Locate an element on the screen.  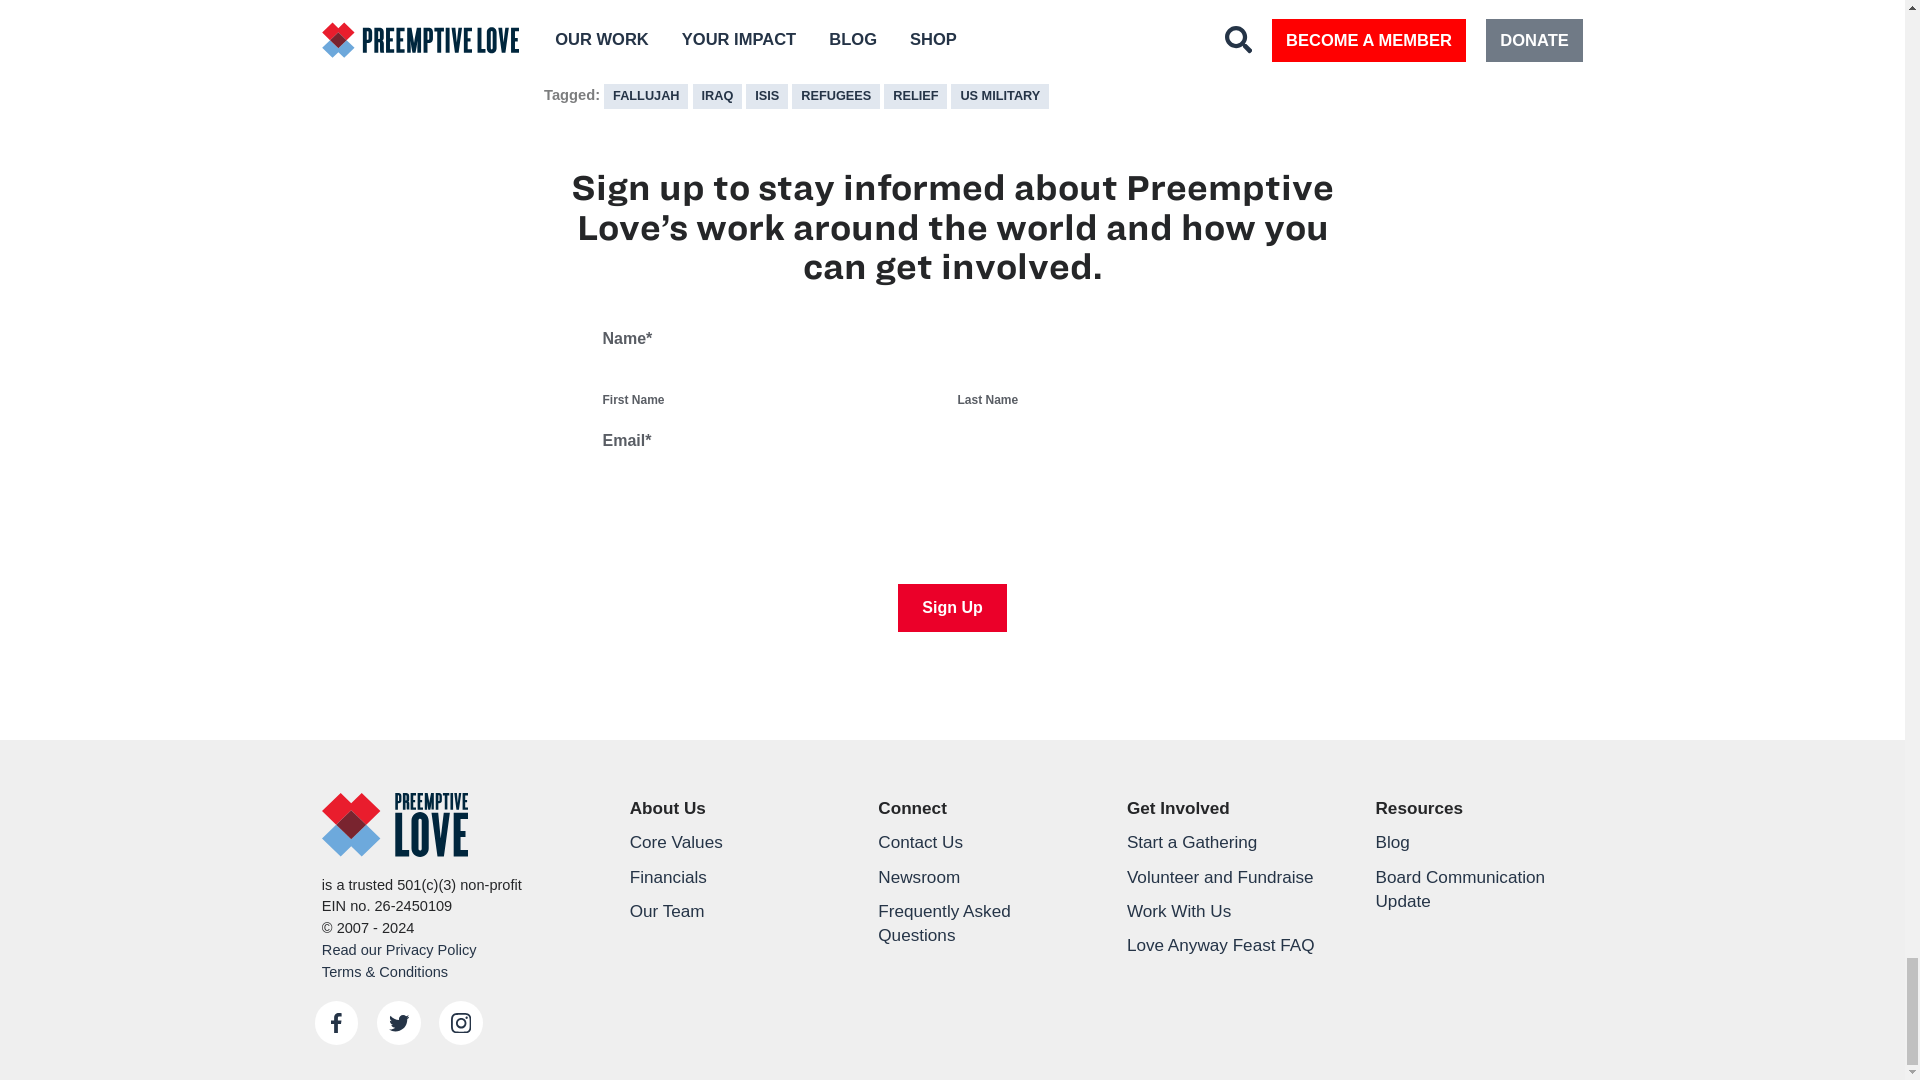
Connect is located at coordinates (982, 808).